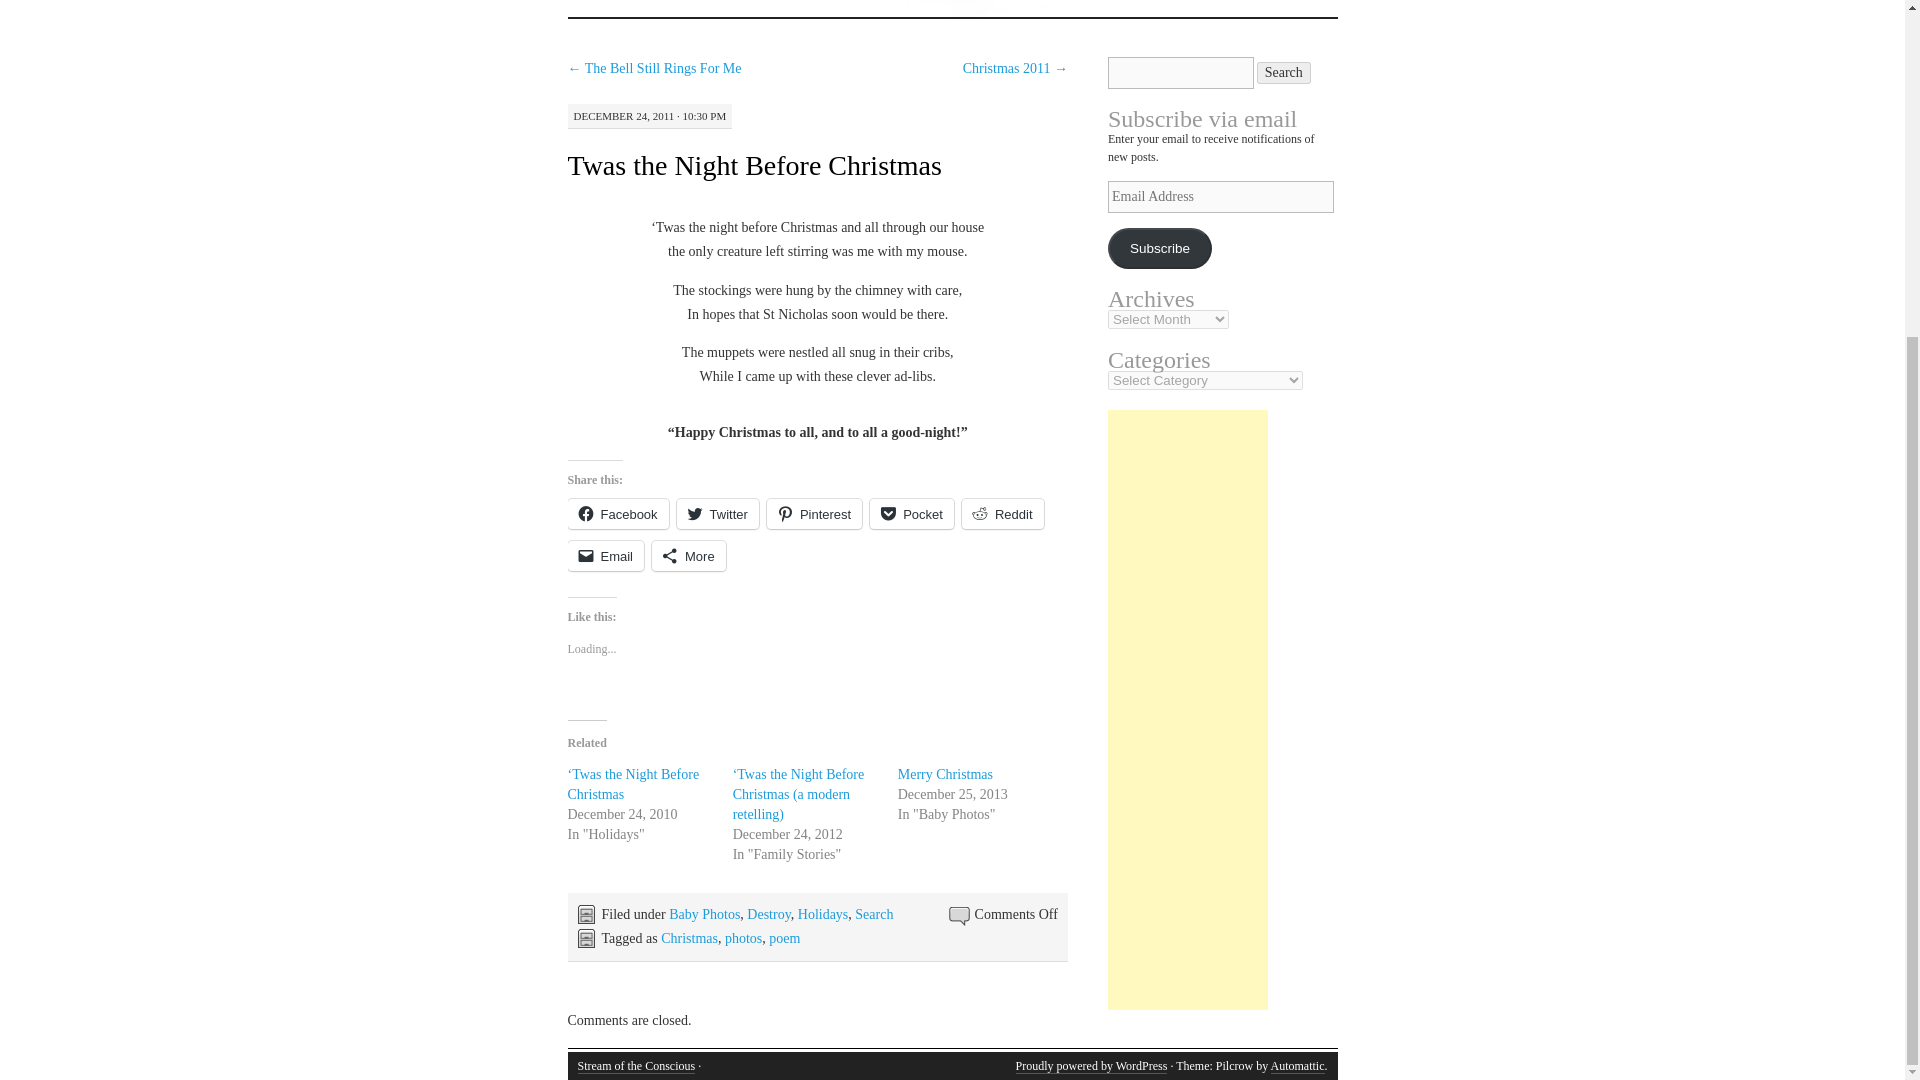 The width and height of the screenshot is (1920, 1080). What do you see at coordinates (636, 1066) in the screenshot?
I see `Stream of the Conscious` at bounding box center [636, 1066].